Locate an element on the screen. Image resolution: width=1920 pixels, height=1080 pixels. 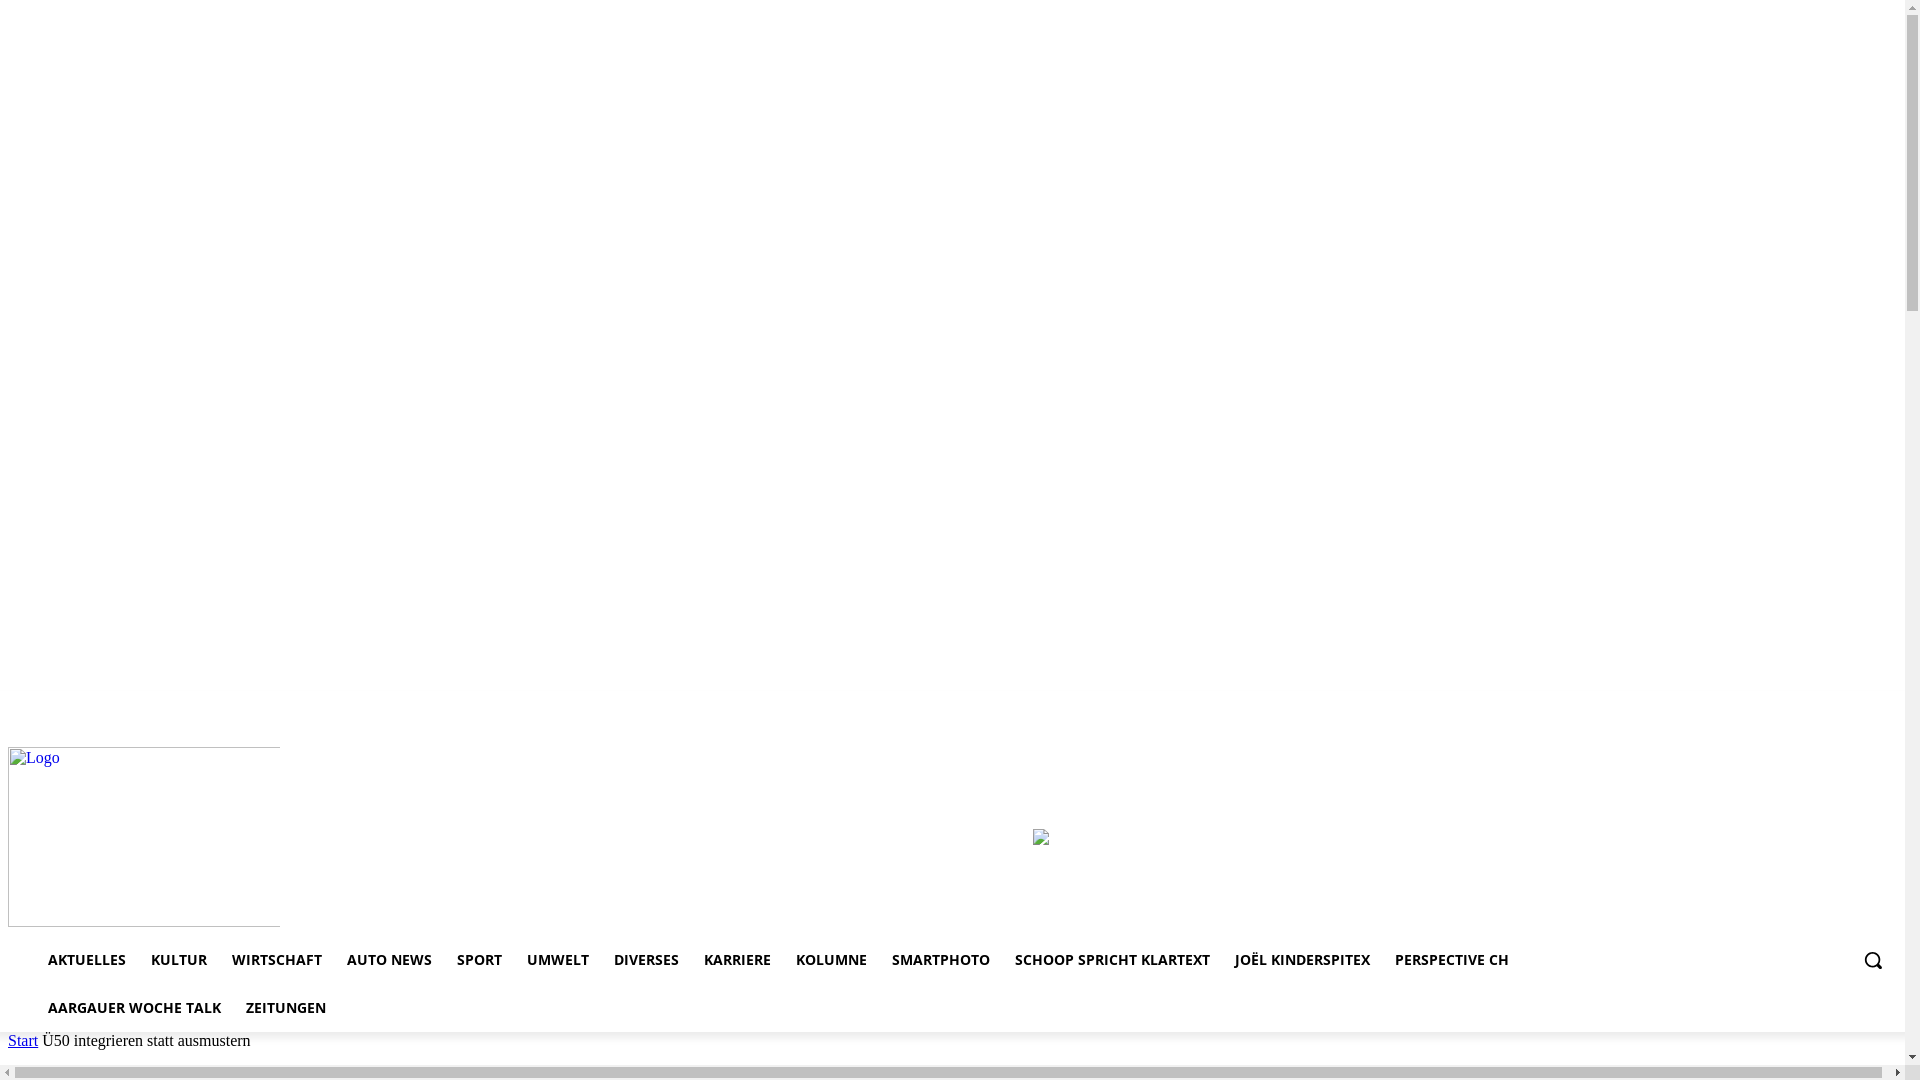
Tarife is located at coordinates (1786, 733).